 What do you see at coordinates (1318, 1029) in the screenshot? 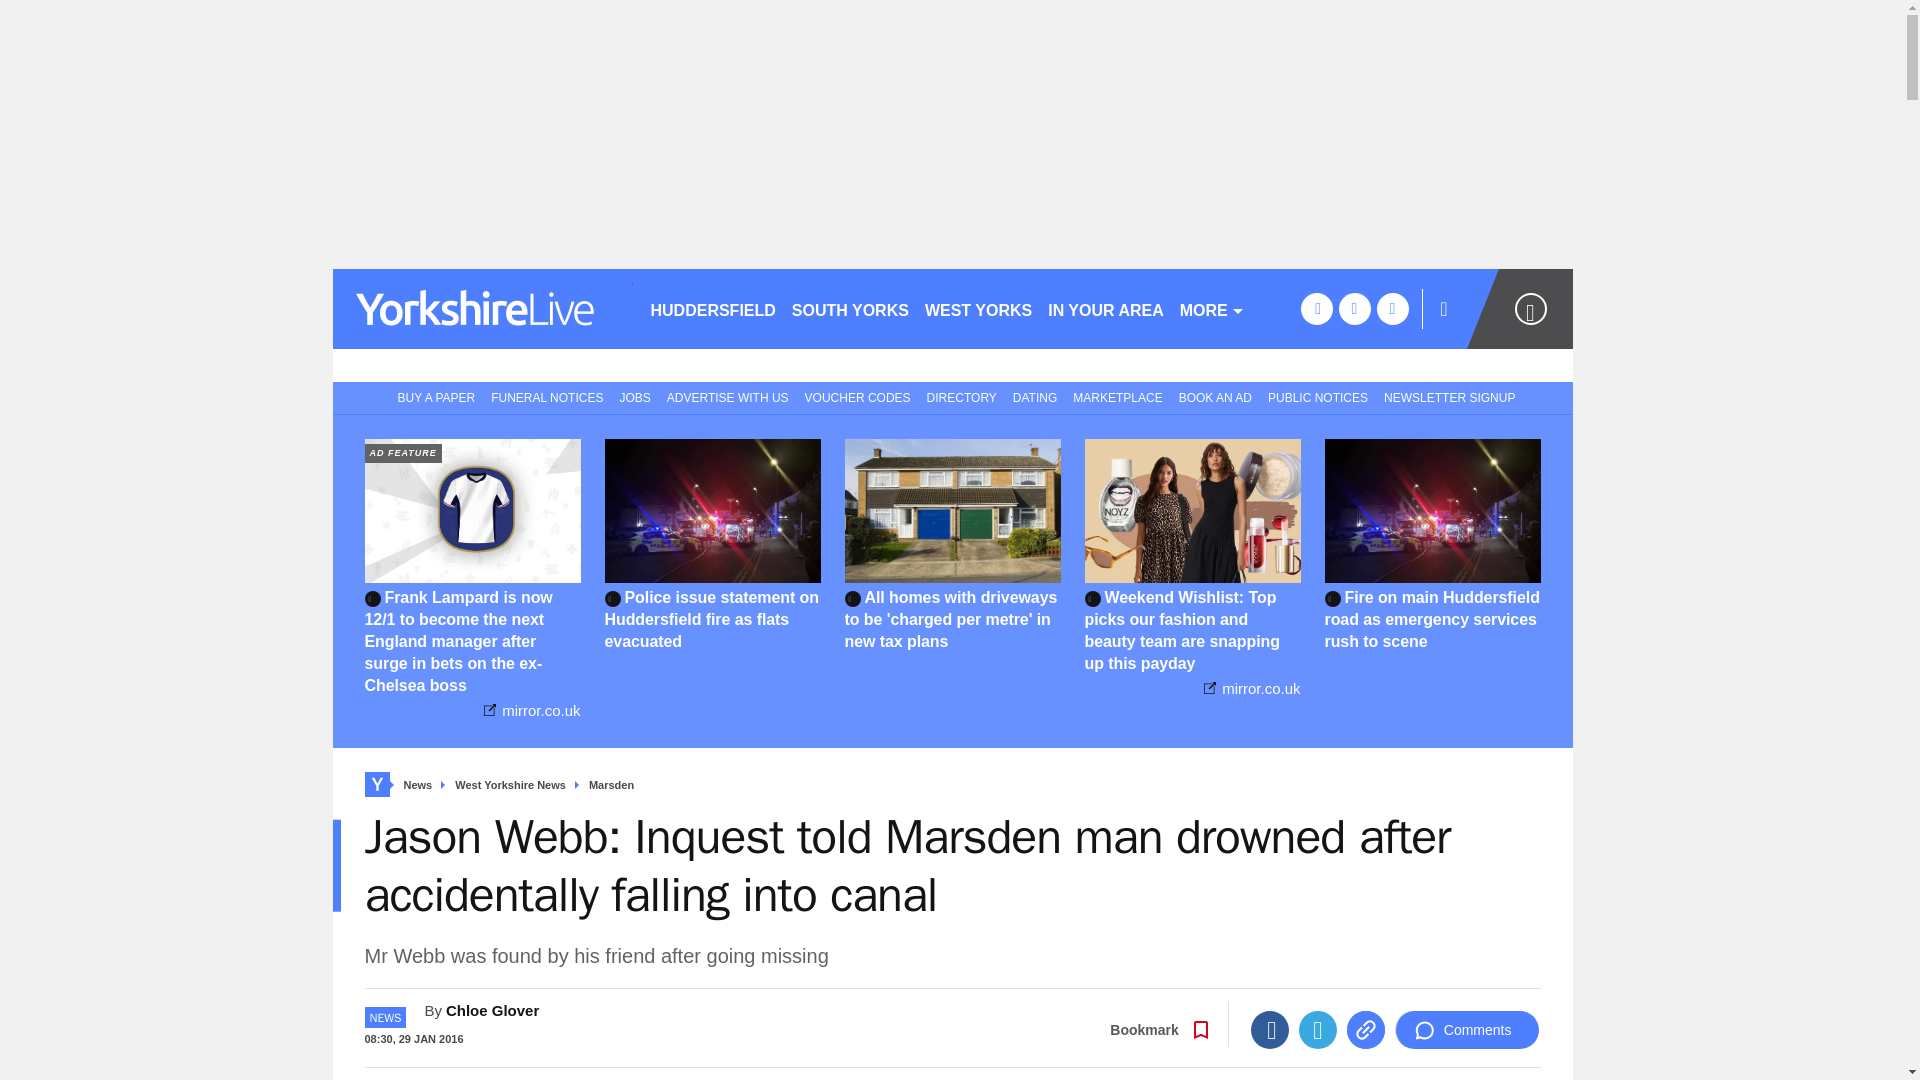
I see `Twitter` at bounding box center [1318, 1029].